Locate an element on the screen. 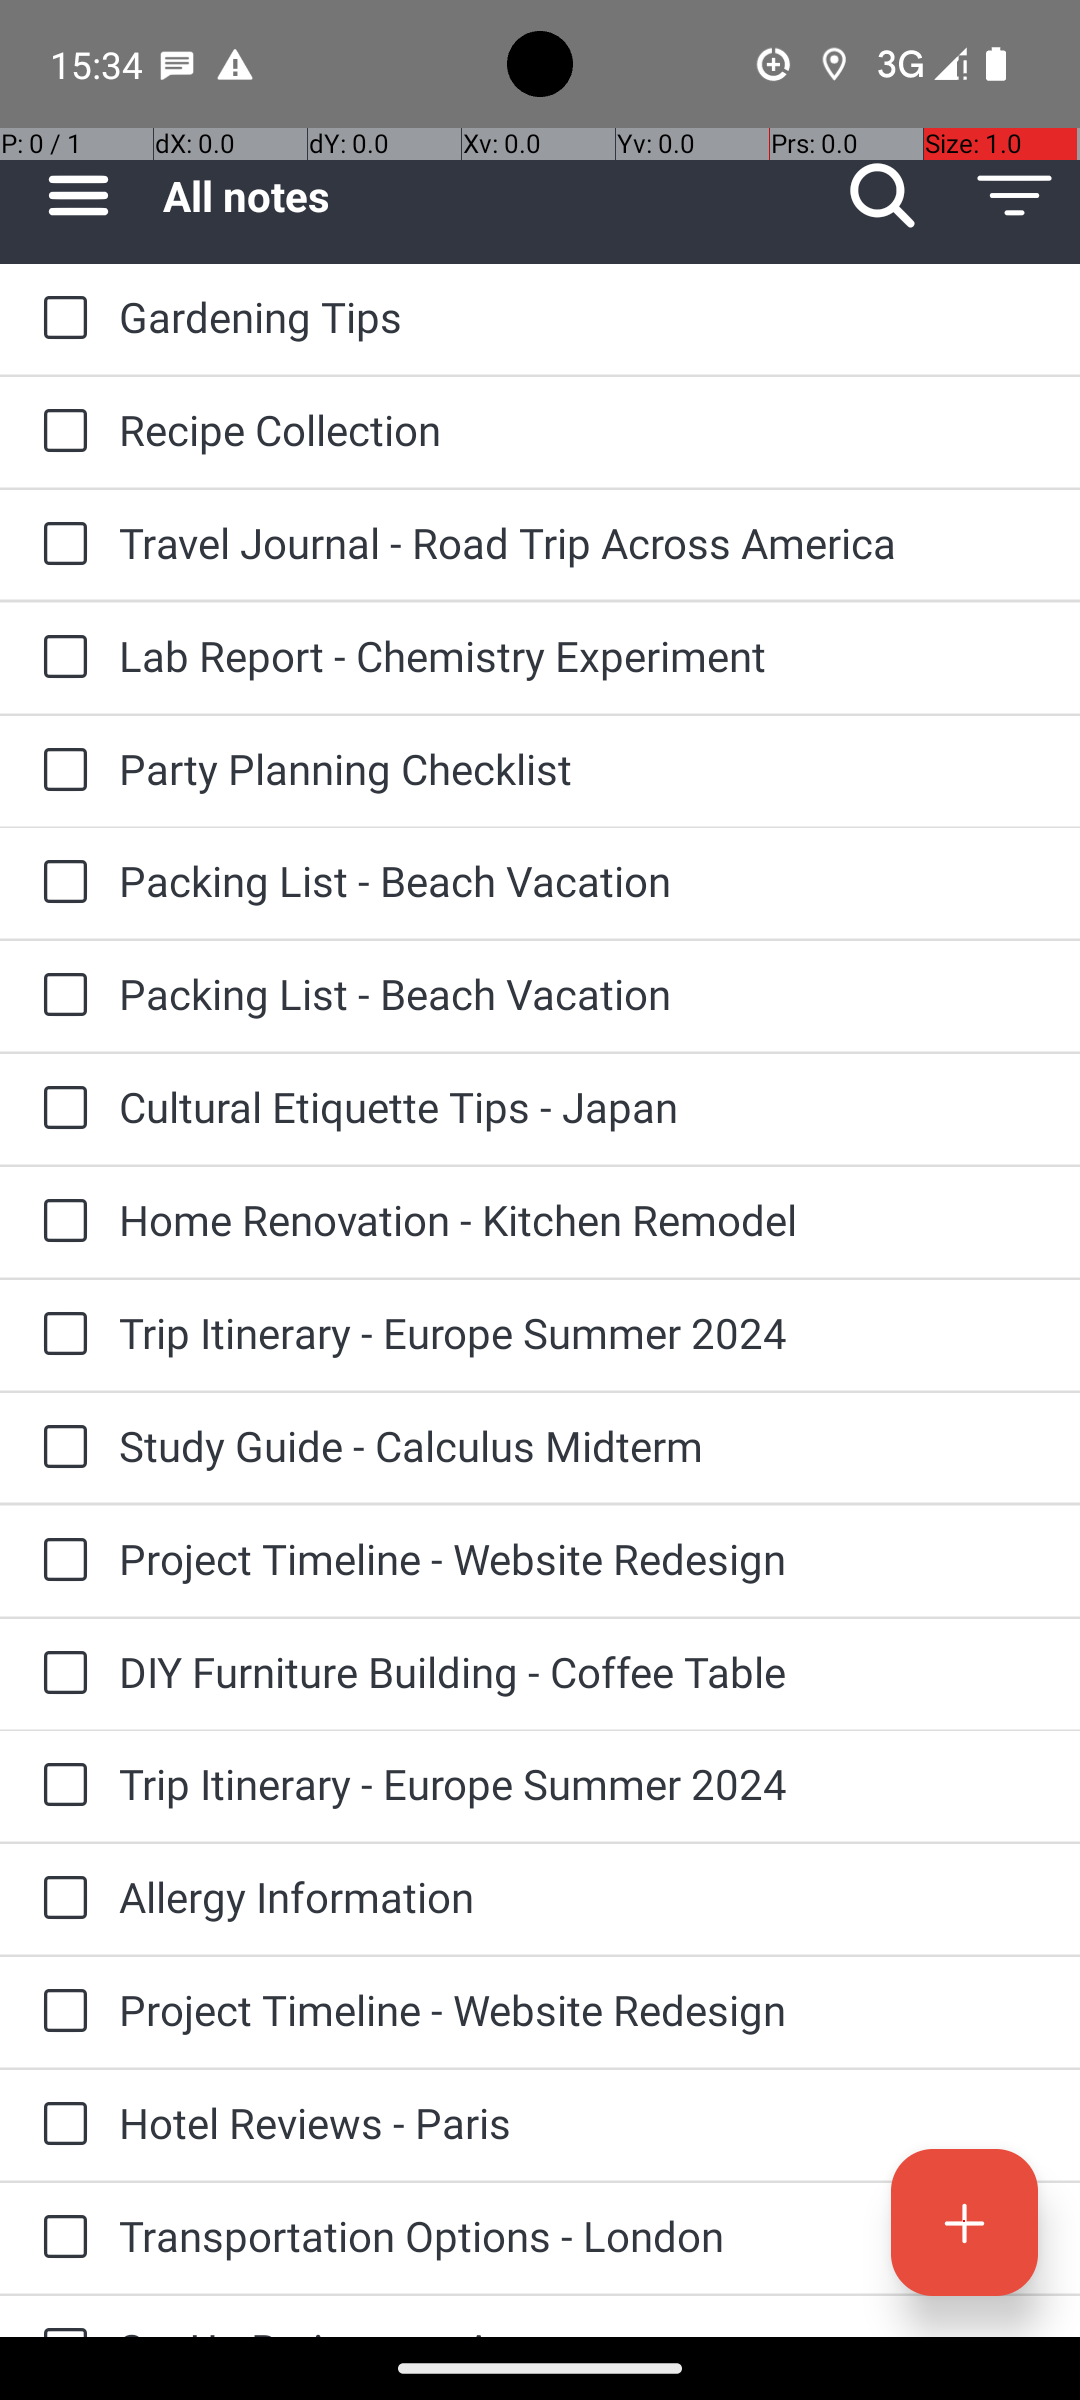 This screenshot has width=1080, height=2400. to-do: Party Planning Checklist is located at coordinates (60, 772).